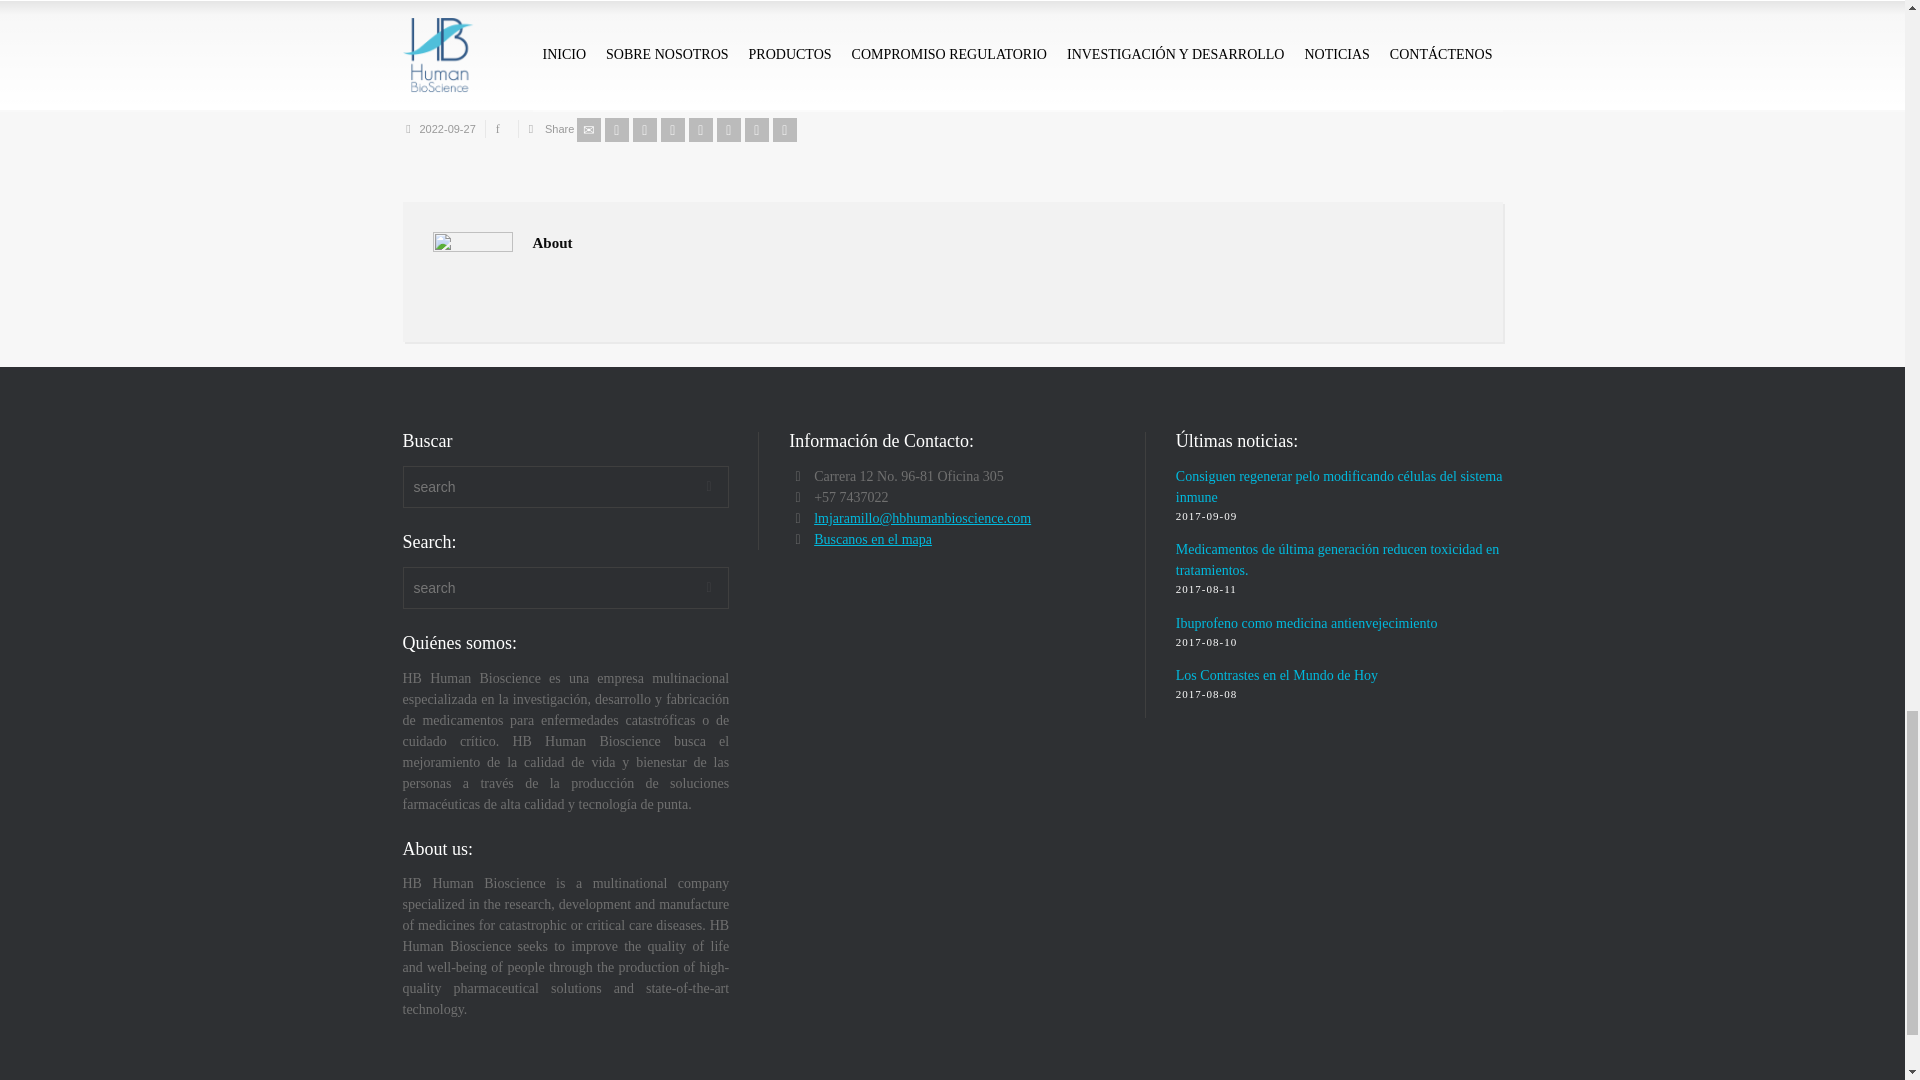  I want to click on Twitter, so click(616, 129).